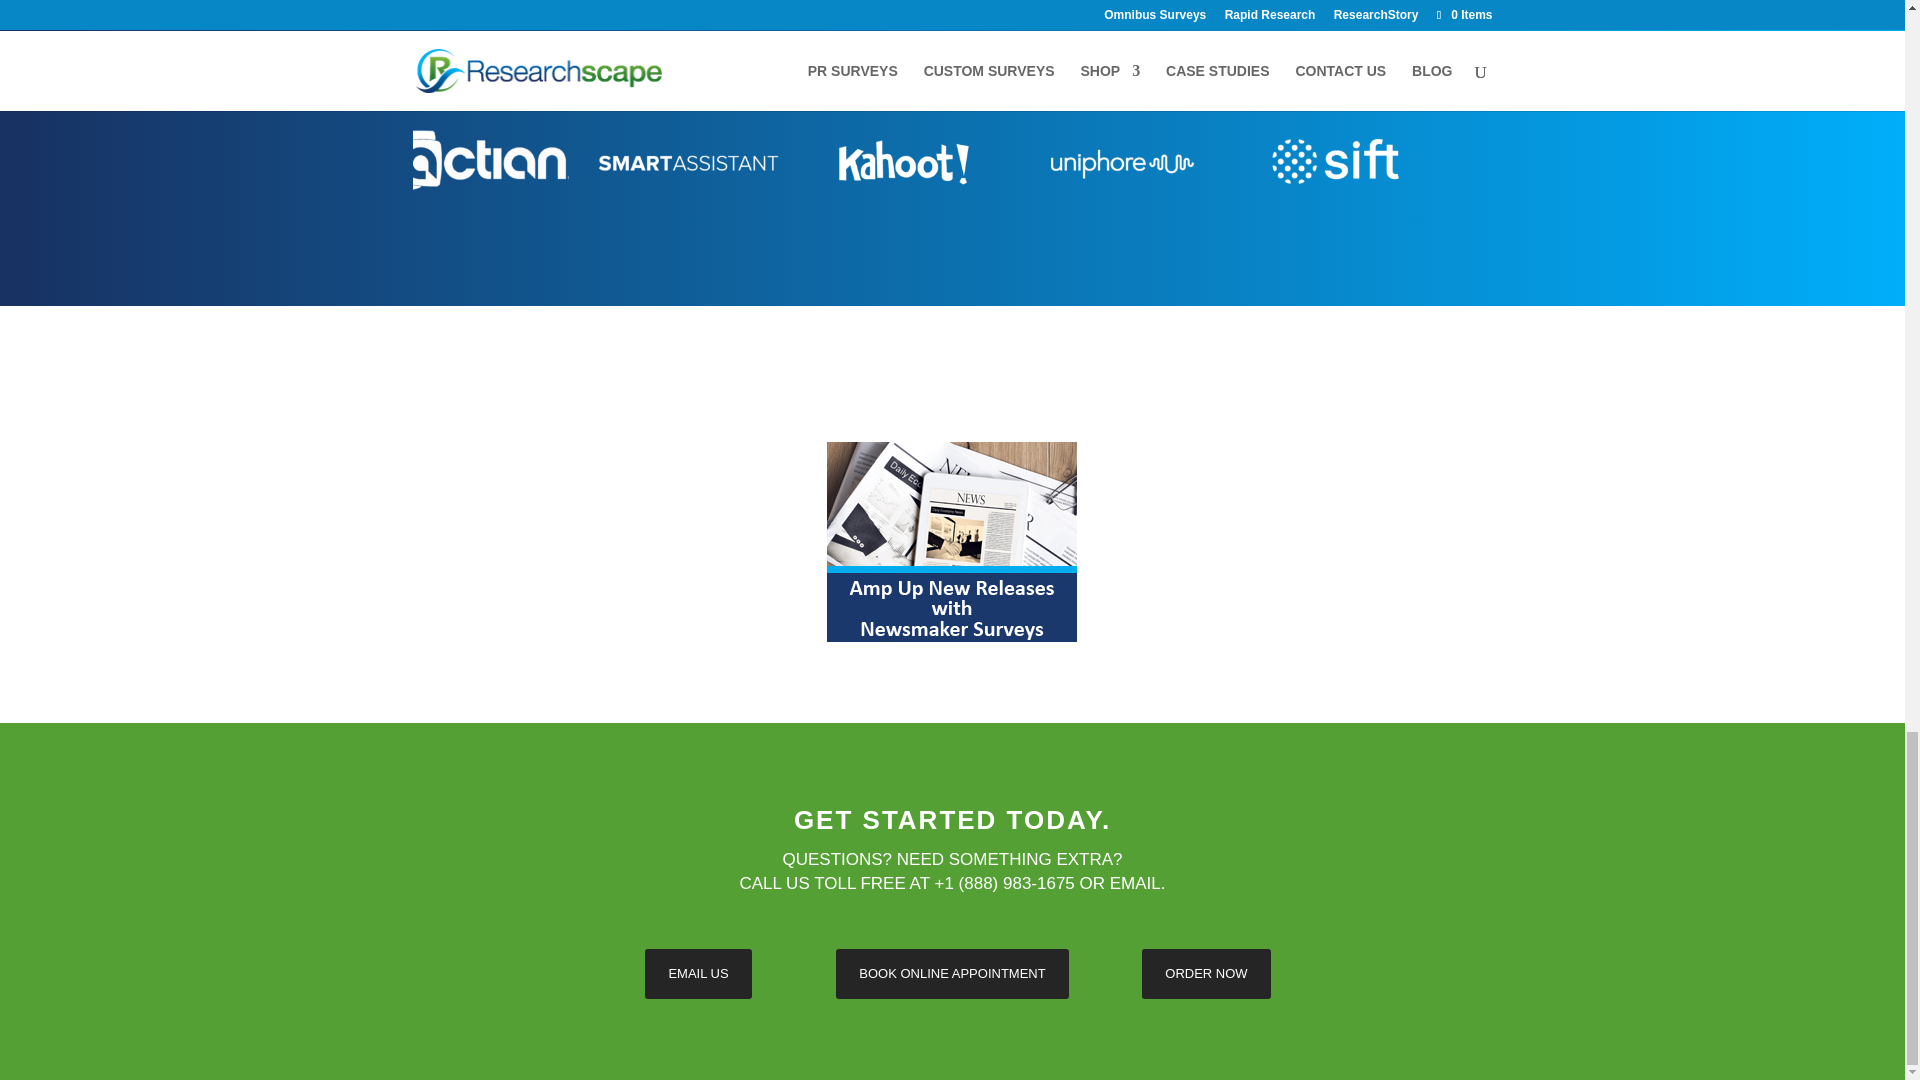 This screenshot has width=1920, height=1080. Describe the element at coordinates (903, 163) in the screenshot. I see `kahootwhite` at that location.